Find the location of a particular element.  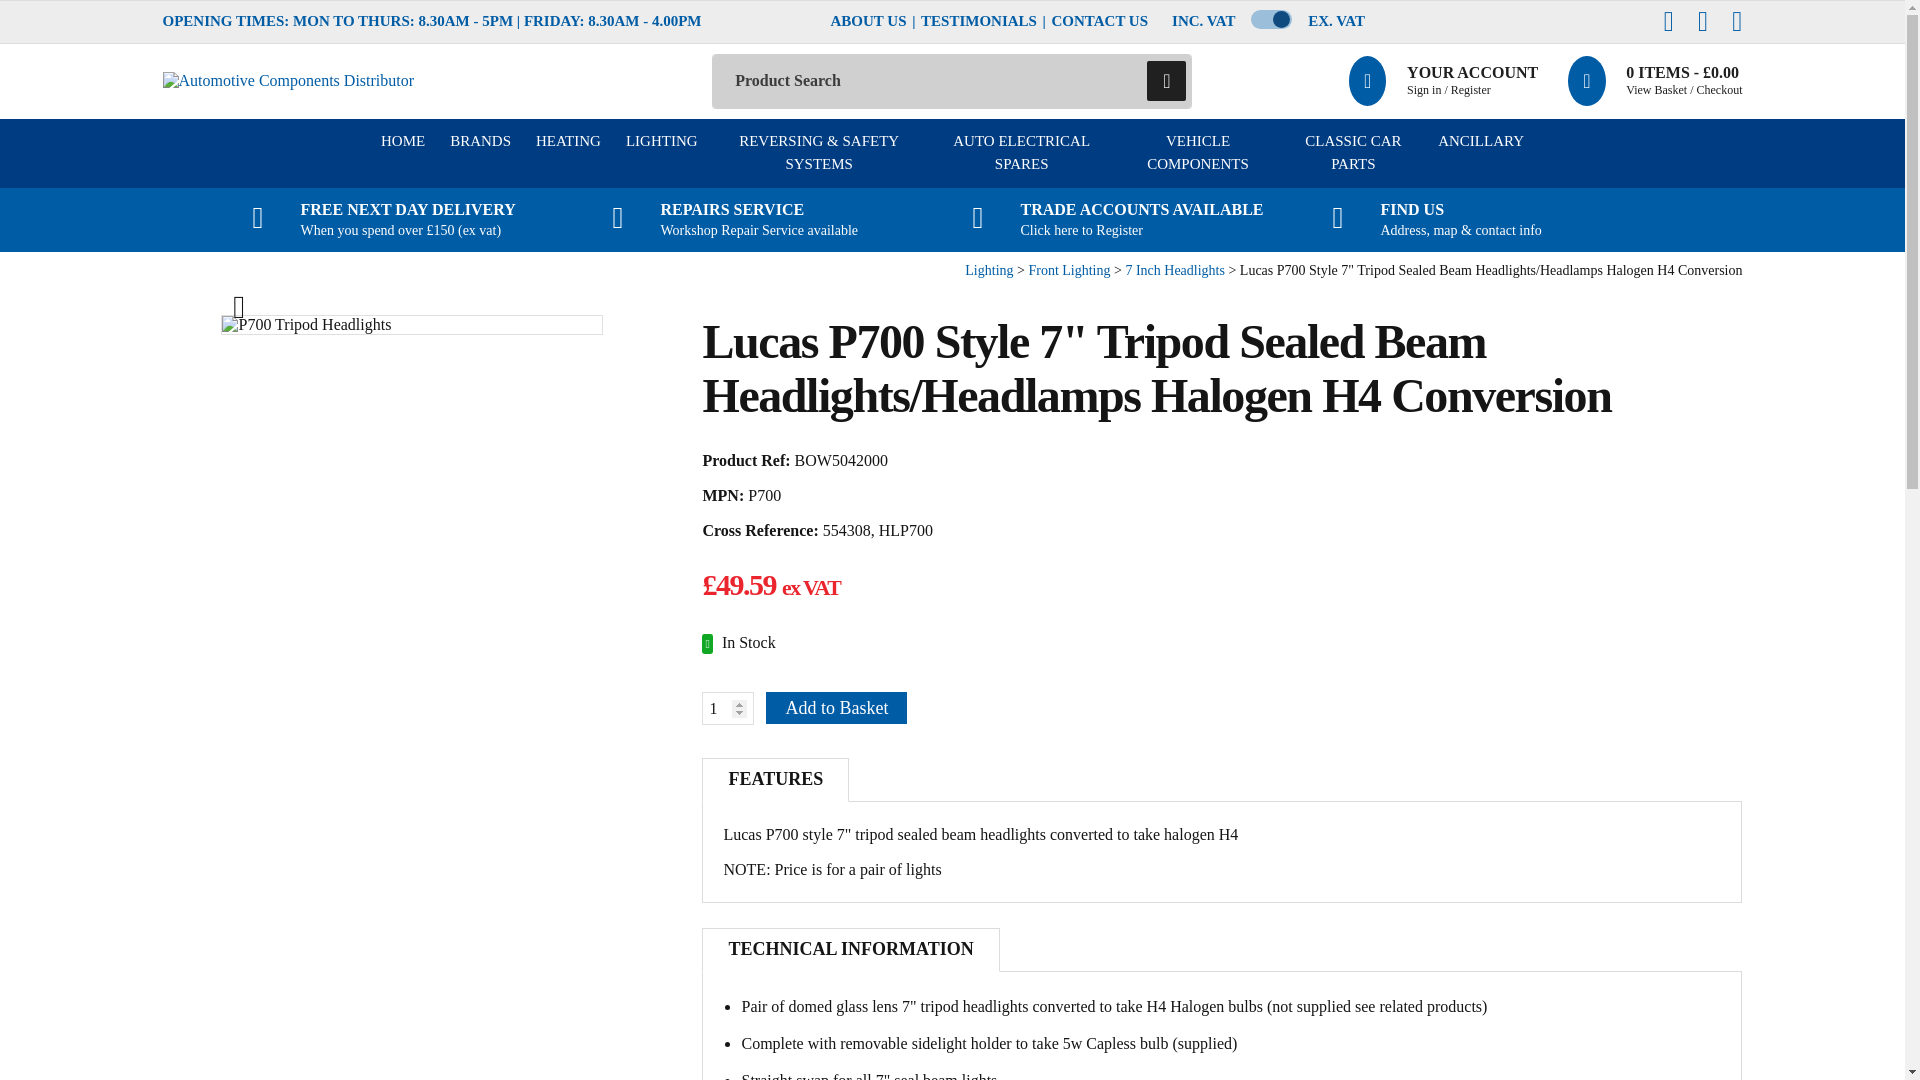

EX. VAT is located at coordinates (1336, 21).